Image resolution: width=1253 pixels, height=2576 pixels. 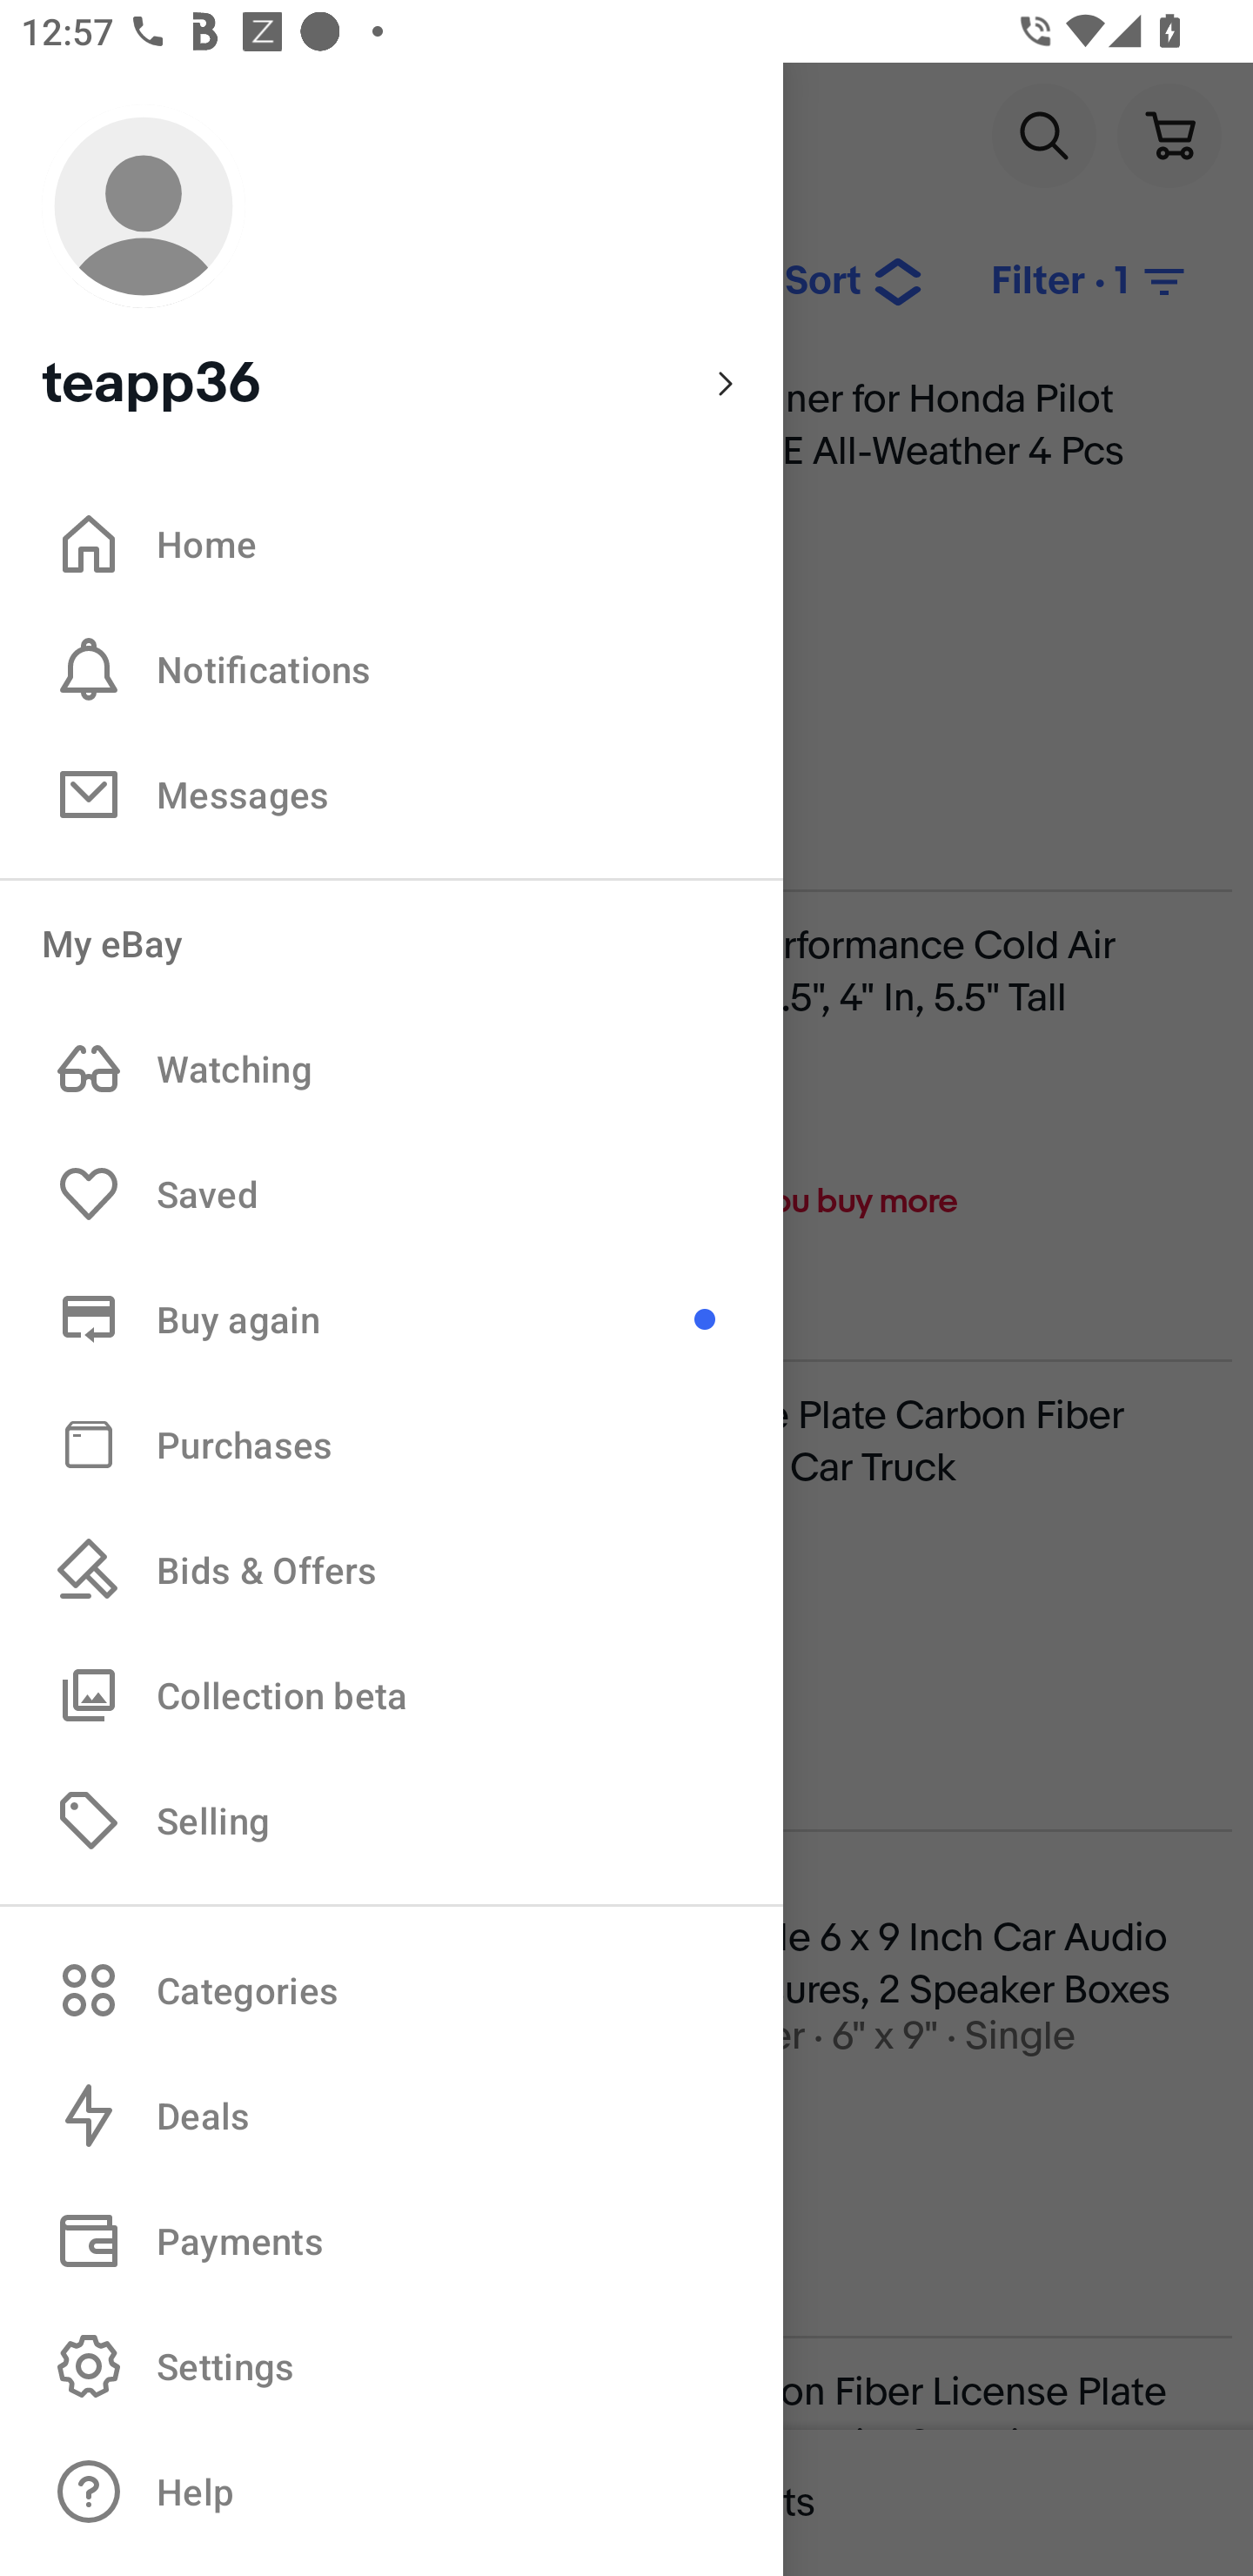 What do you see at coordinates (392, 2492) in the screenshot?
I see `Help` at bounding box center [392, 2492].